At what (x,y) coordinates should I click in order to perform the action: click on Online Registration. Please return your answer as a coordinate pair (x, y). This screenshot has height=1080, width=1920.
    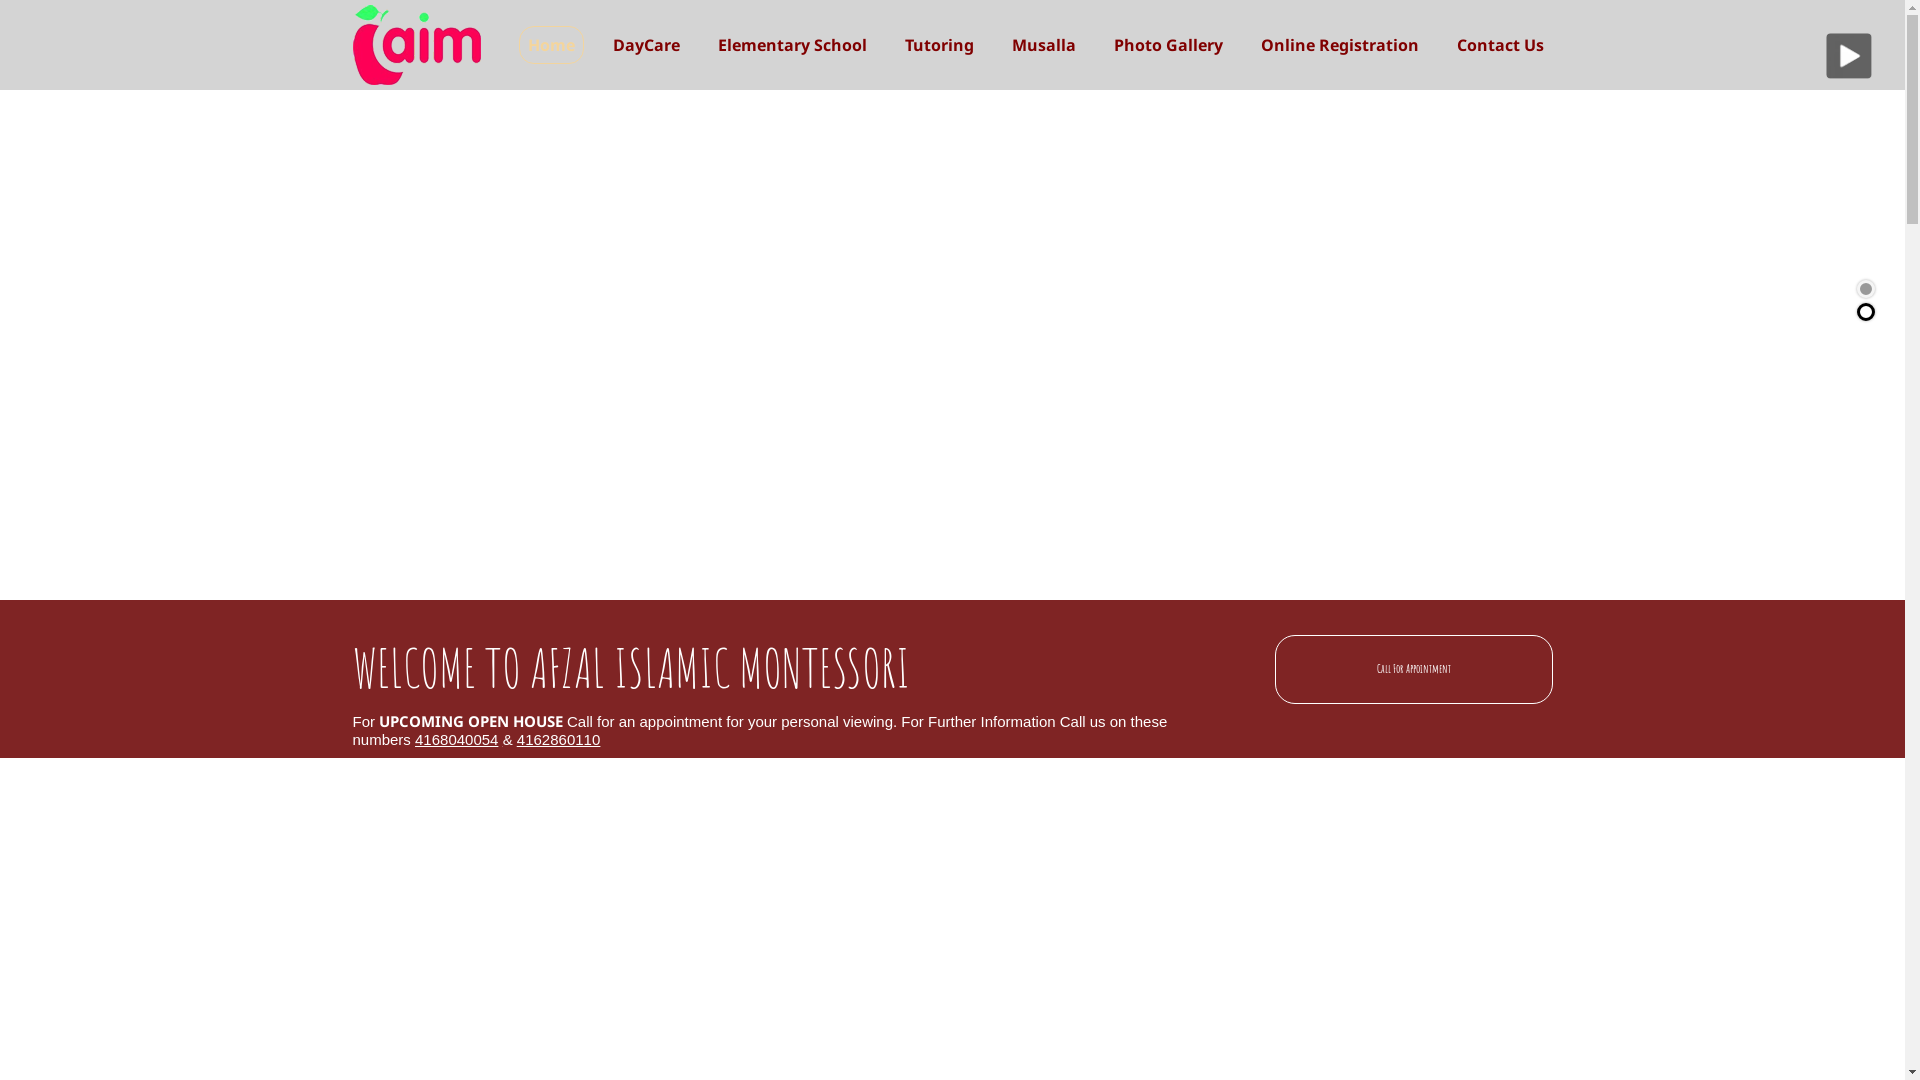
    Looking at the image, I should click on (1340, 45).